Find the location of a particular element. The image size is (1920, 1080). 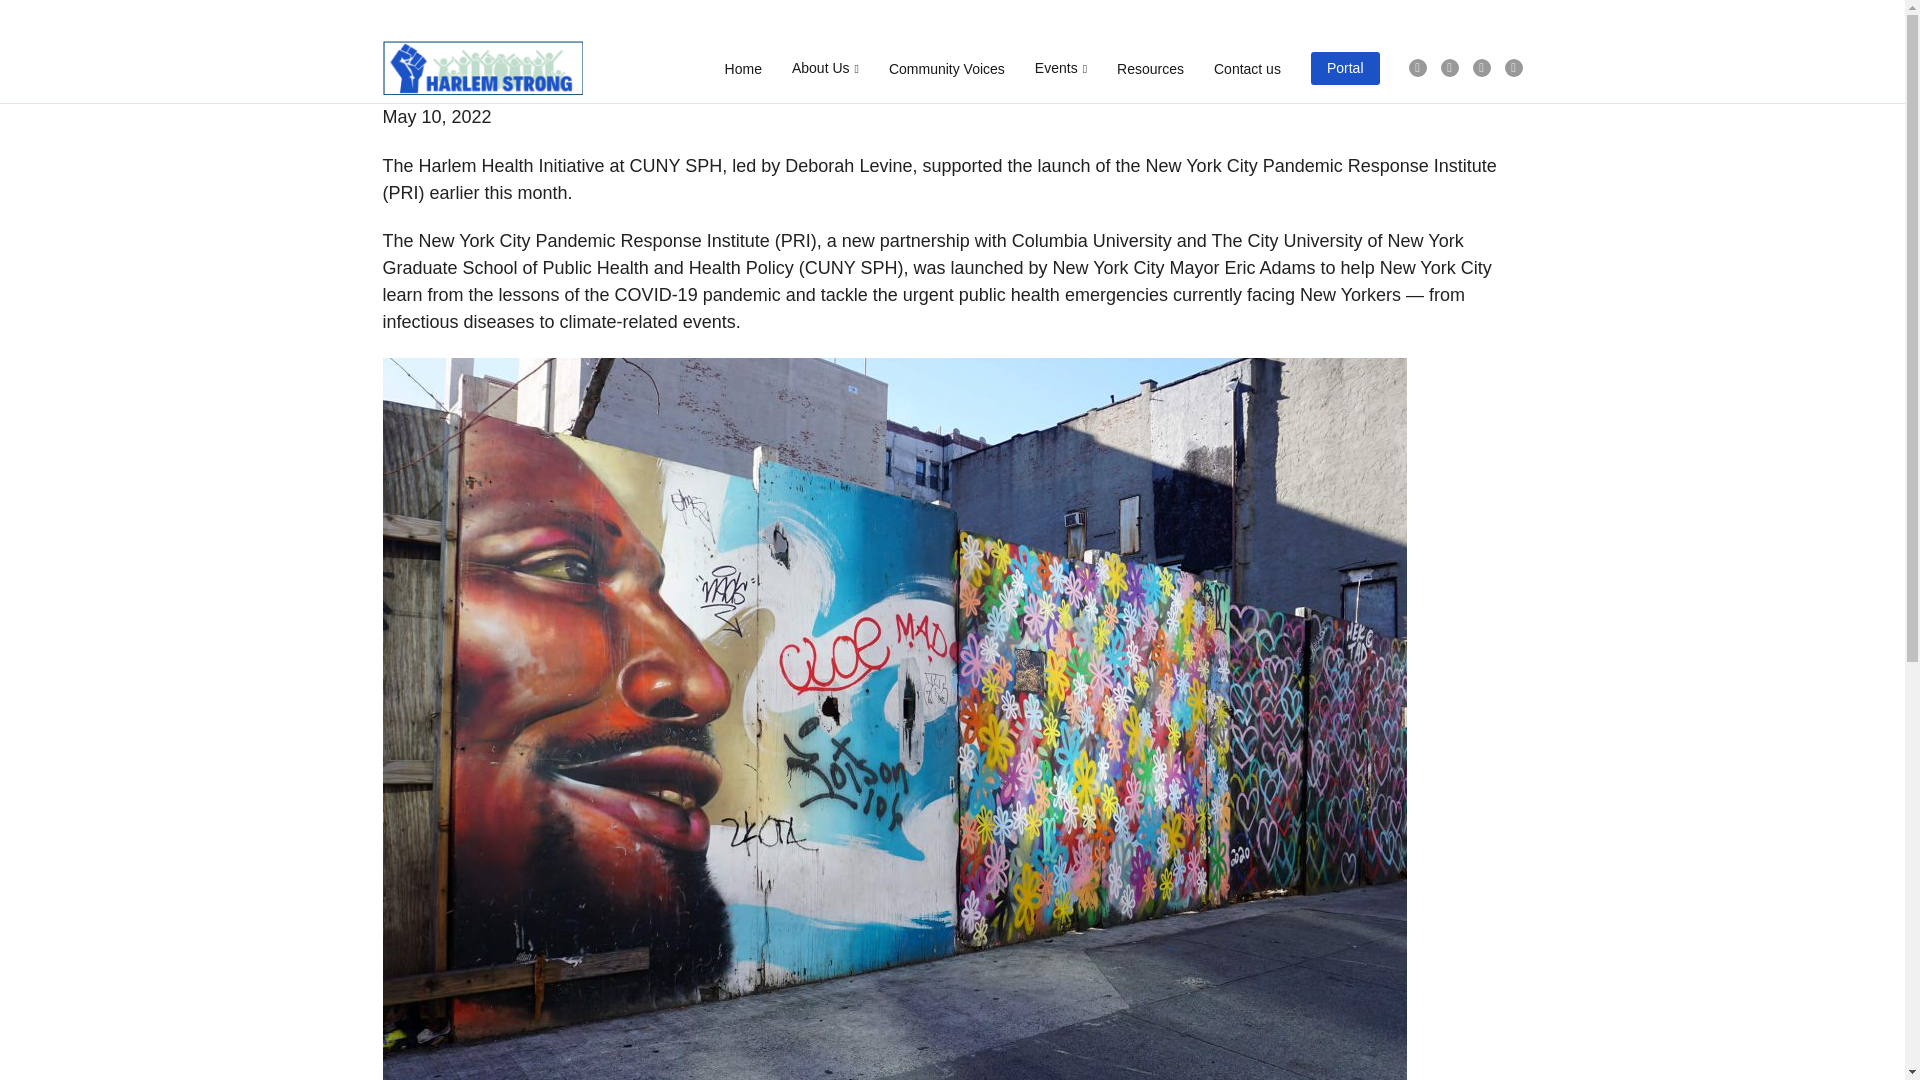

Home is located at coordinates (744, 68).